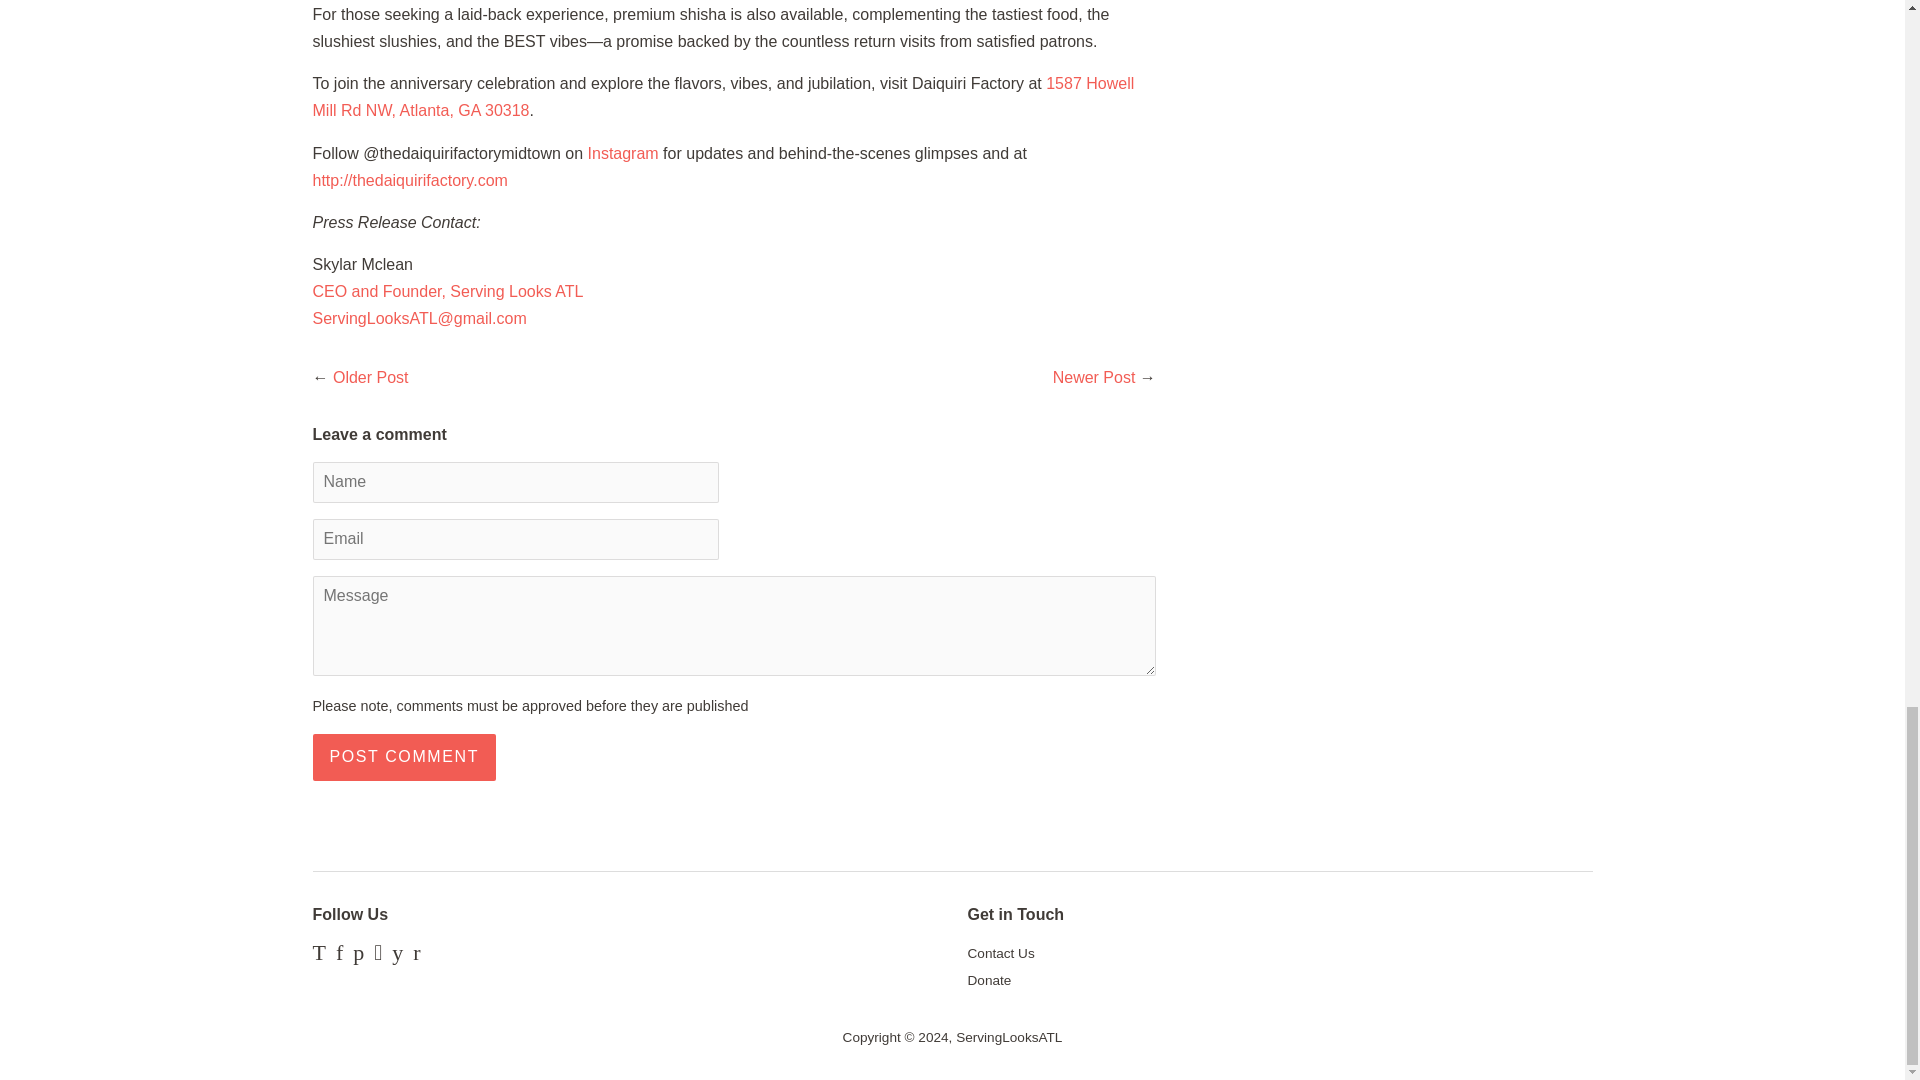 The image size is (1920, 1080). Describe the element at coordinates (370, 377) in the screenshot. I see `Older Post` at that location.